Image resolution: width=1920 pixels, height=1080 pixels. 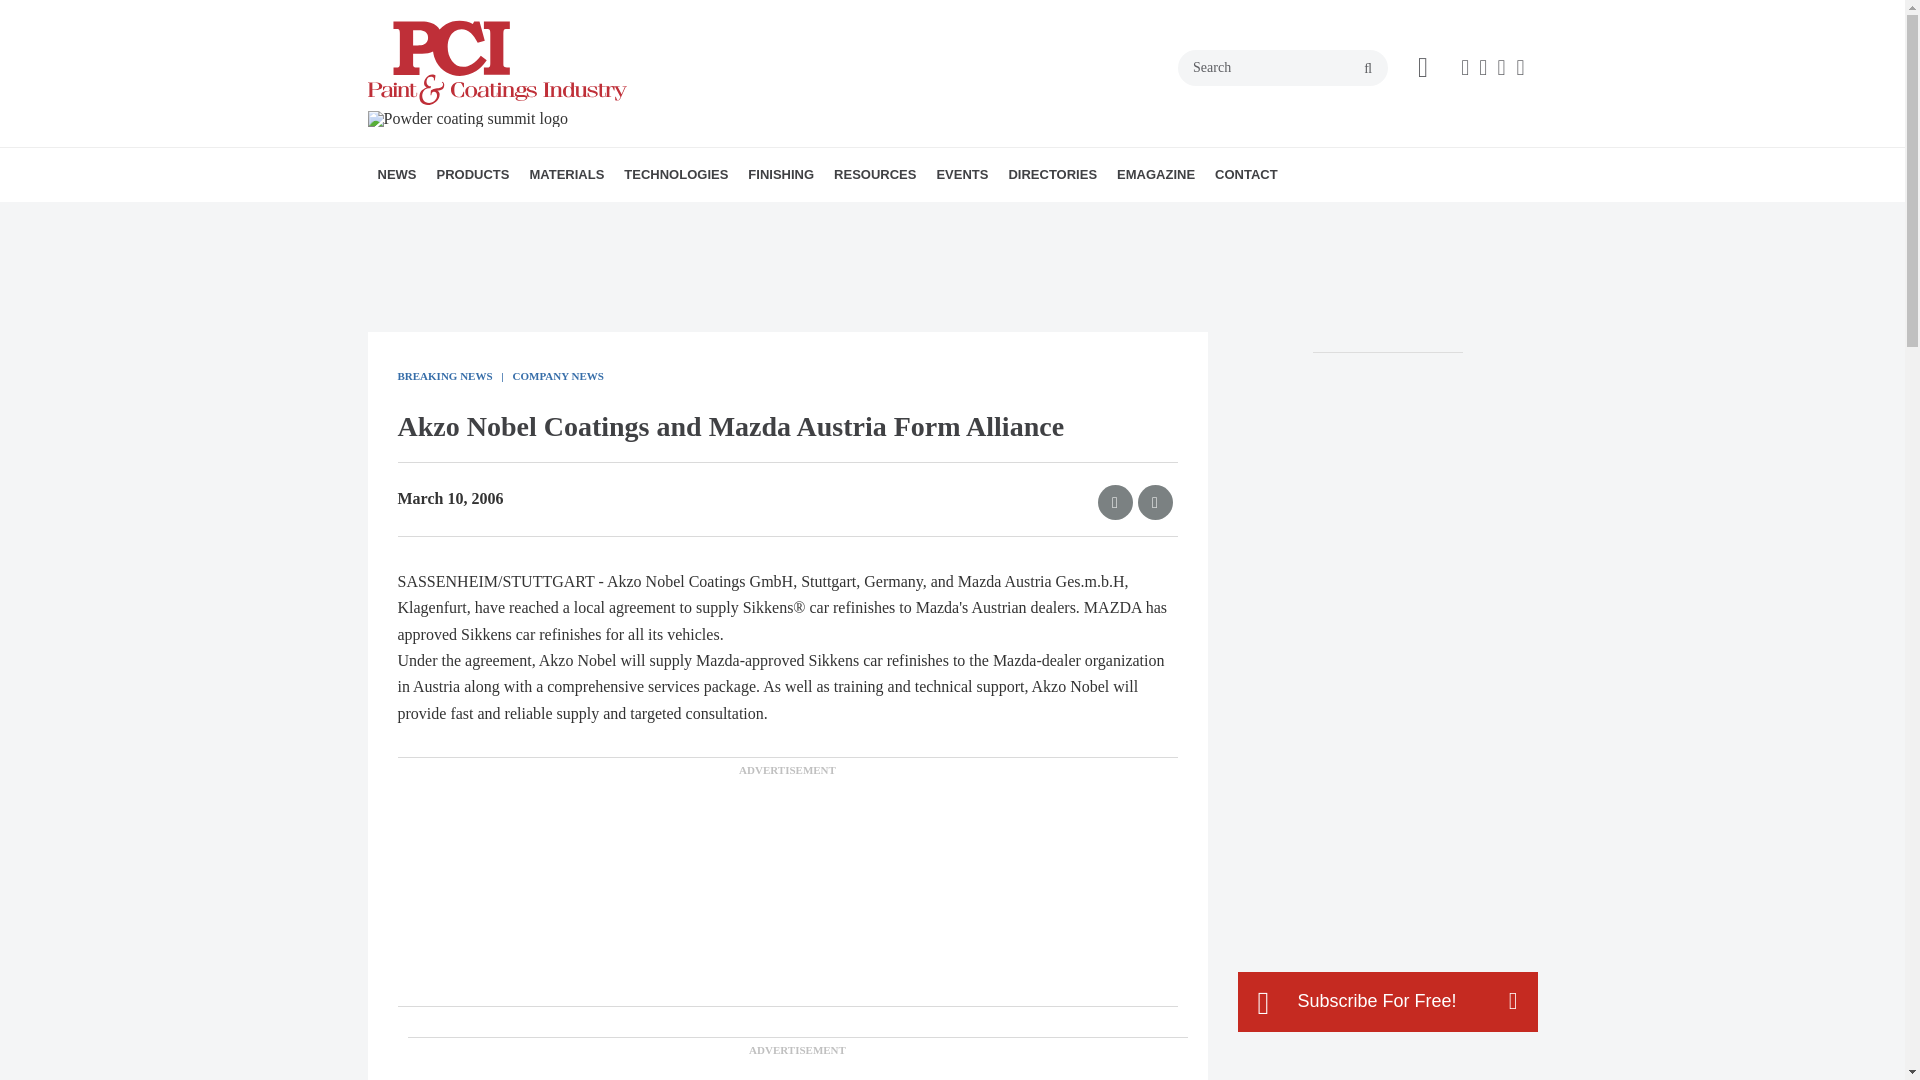 What do you see at coordinates (560, 218) in the screenshot?
I see `FEATURED PRODUCTS` at bounding box center [560, 218].